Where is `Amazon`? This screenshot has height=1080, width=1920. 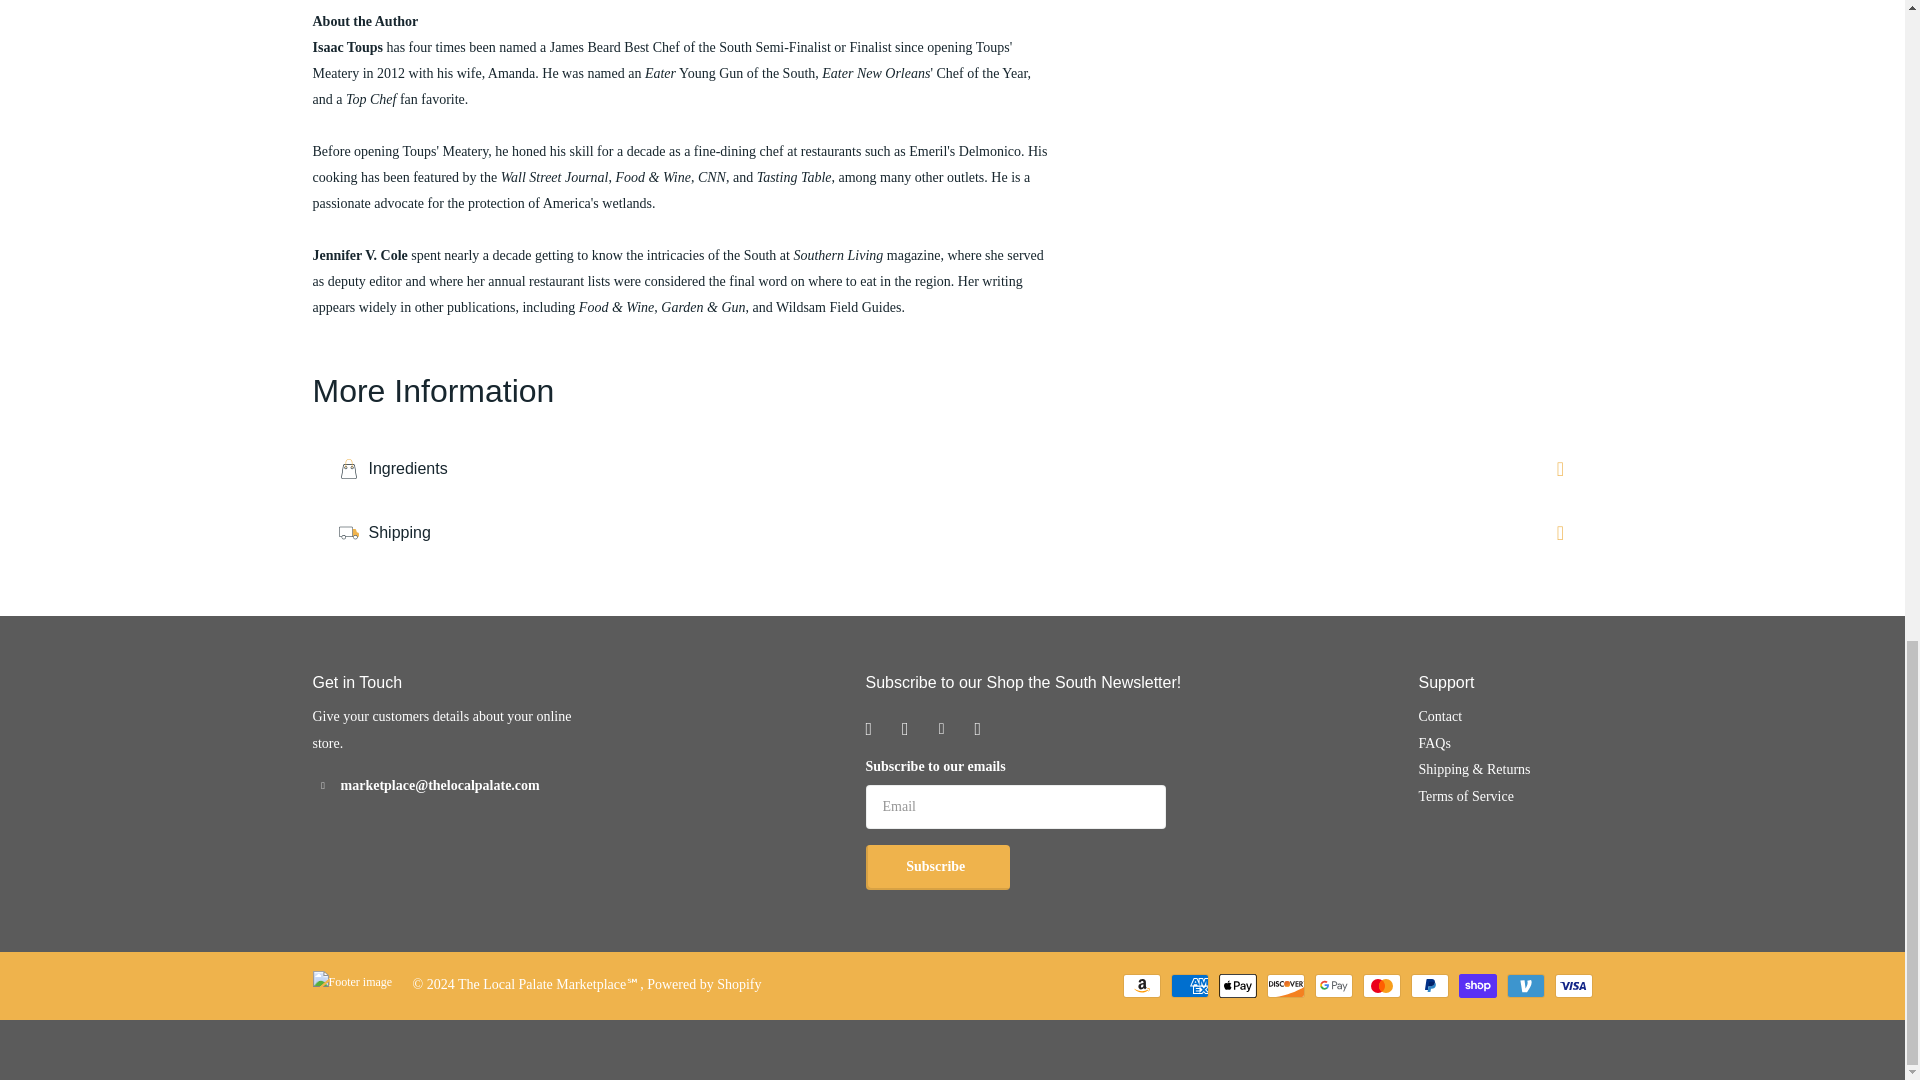 Amazon is located at coordinates (1140, 986).